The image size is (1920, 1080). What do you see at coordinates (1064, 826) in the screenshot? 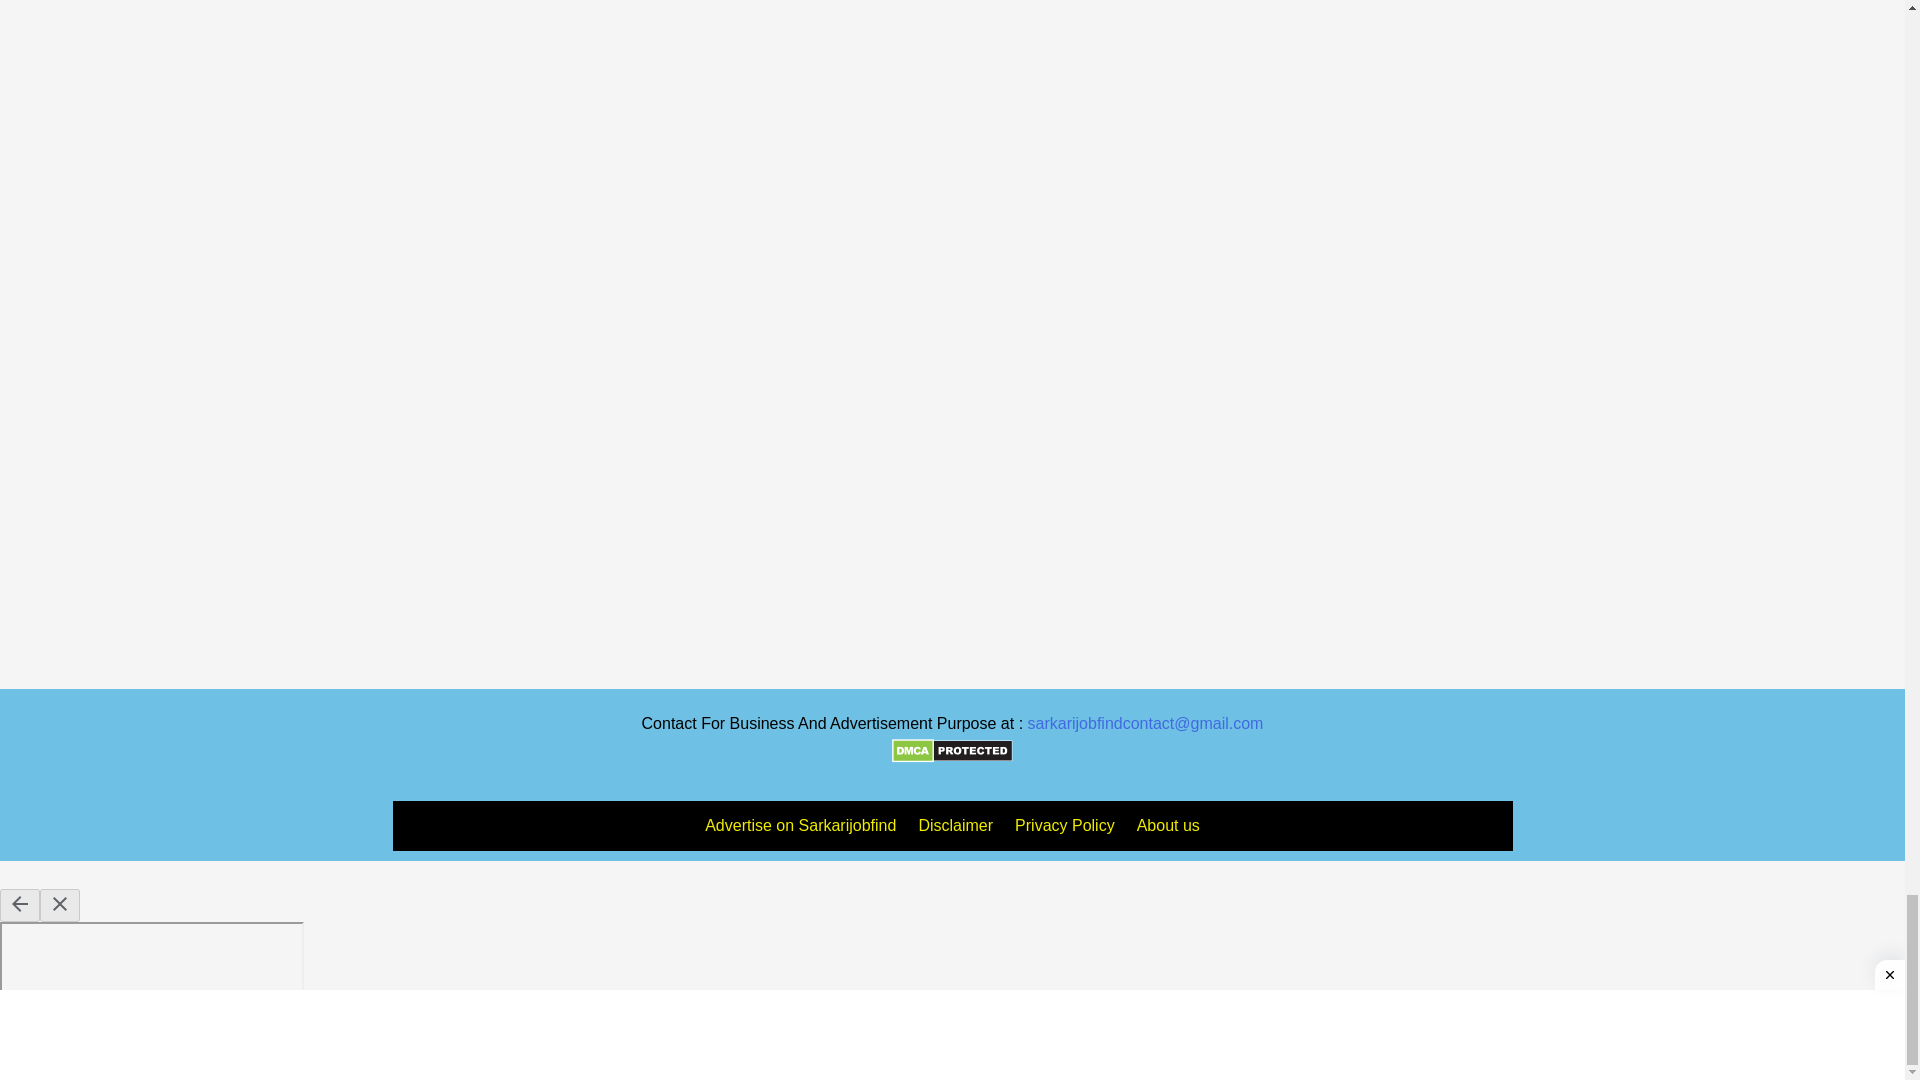
I see `Privacy Policy` at bounding box center [1064, 826].